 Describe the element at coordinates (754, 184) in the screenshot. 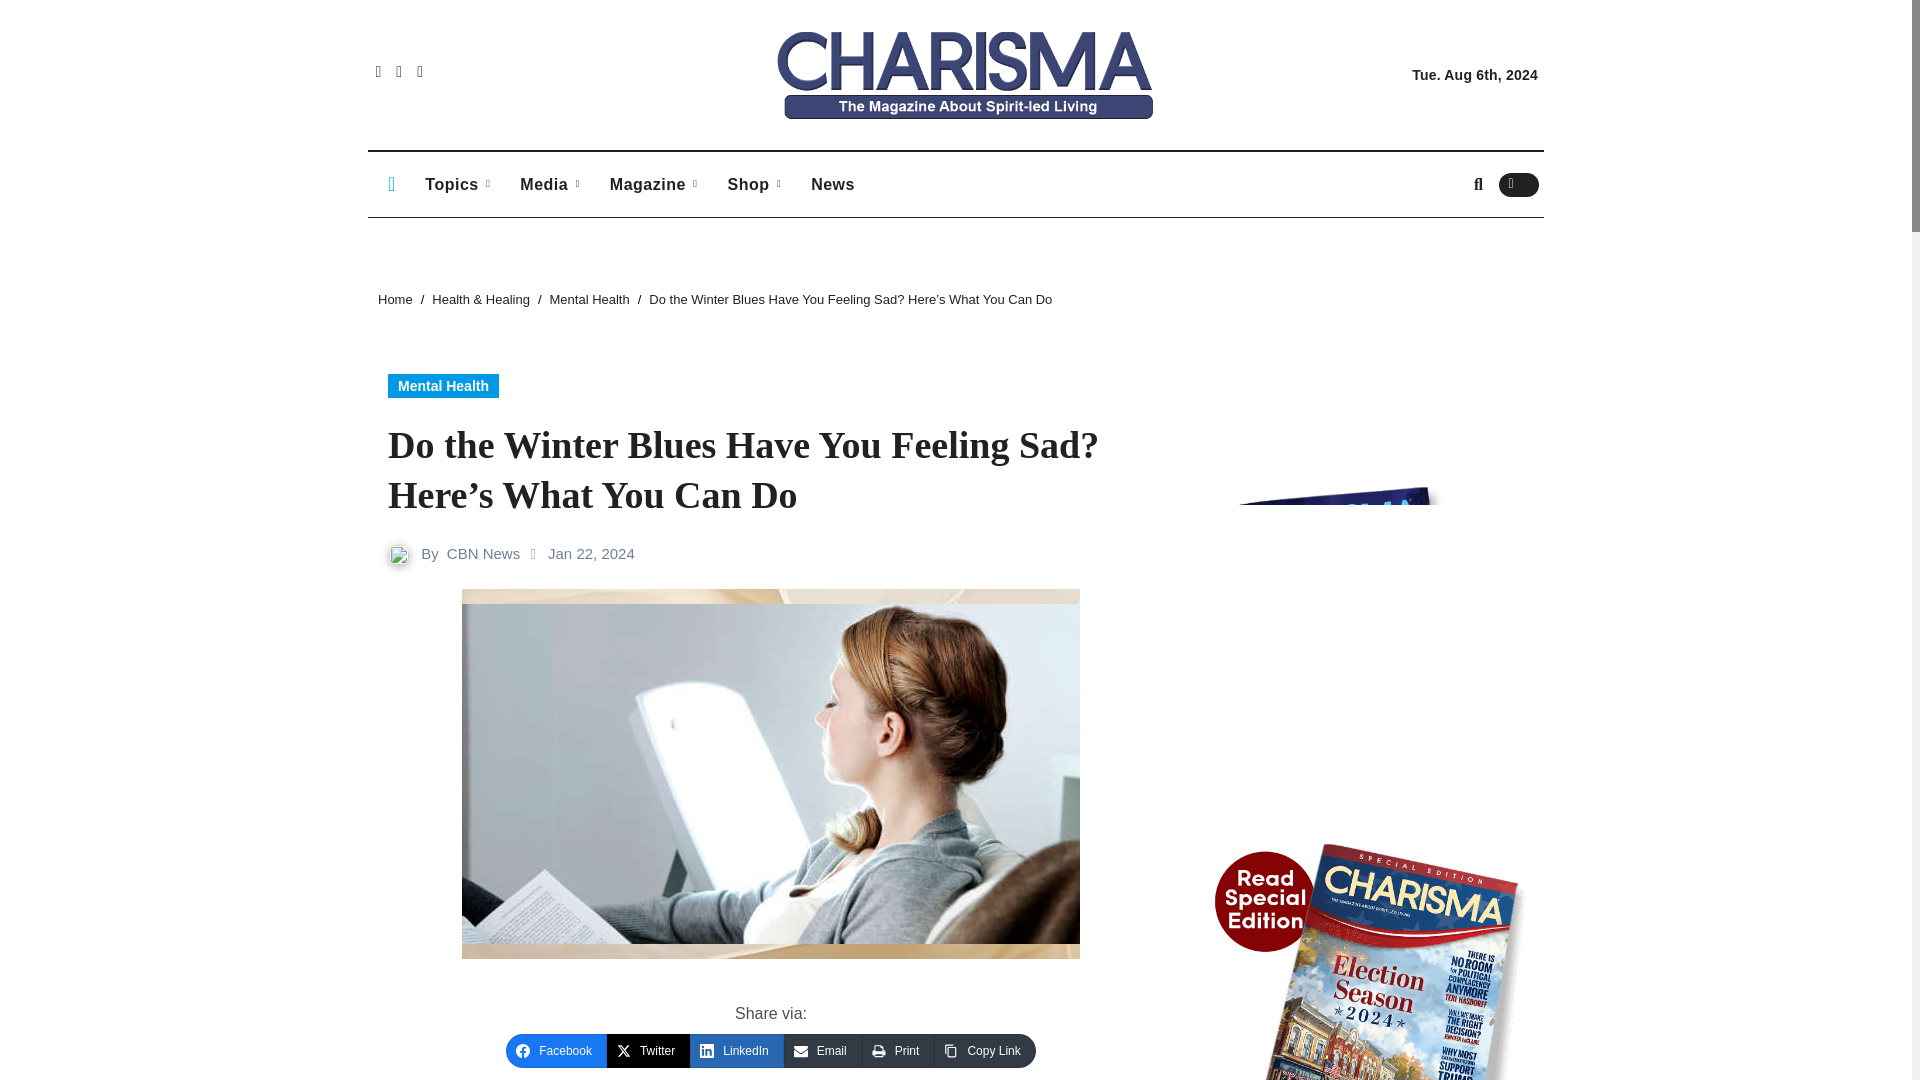

I see `Shop` at that location.